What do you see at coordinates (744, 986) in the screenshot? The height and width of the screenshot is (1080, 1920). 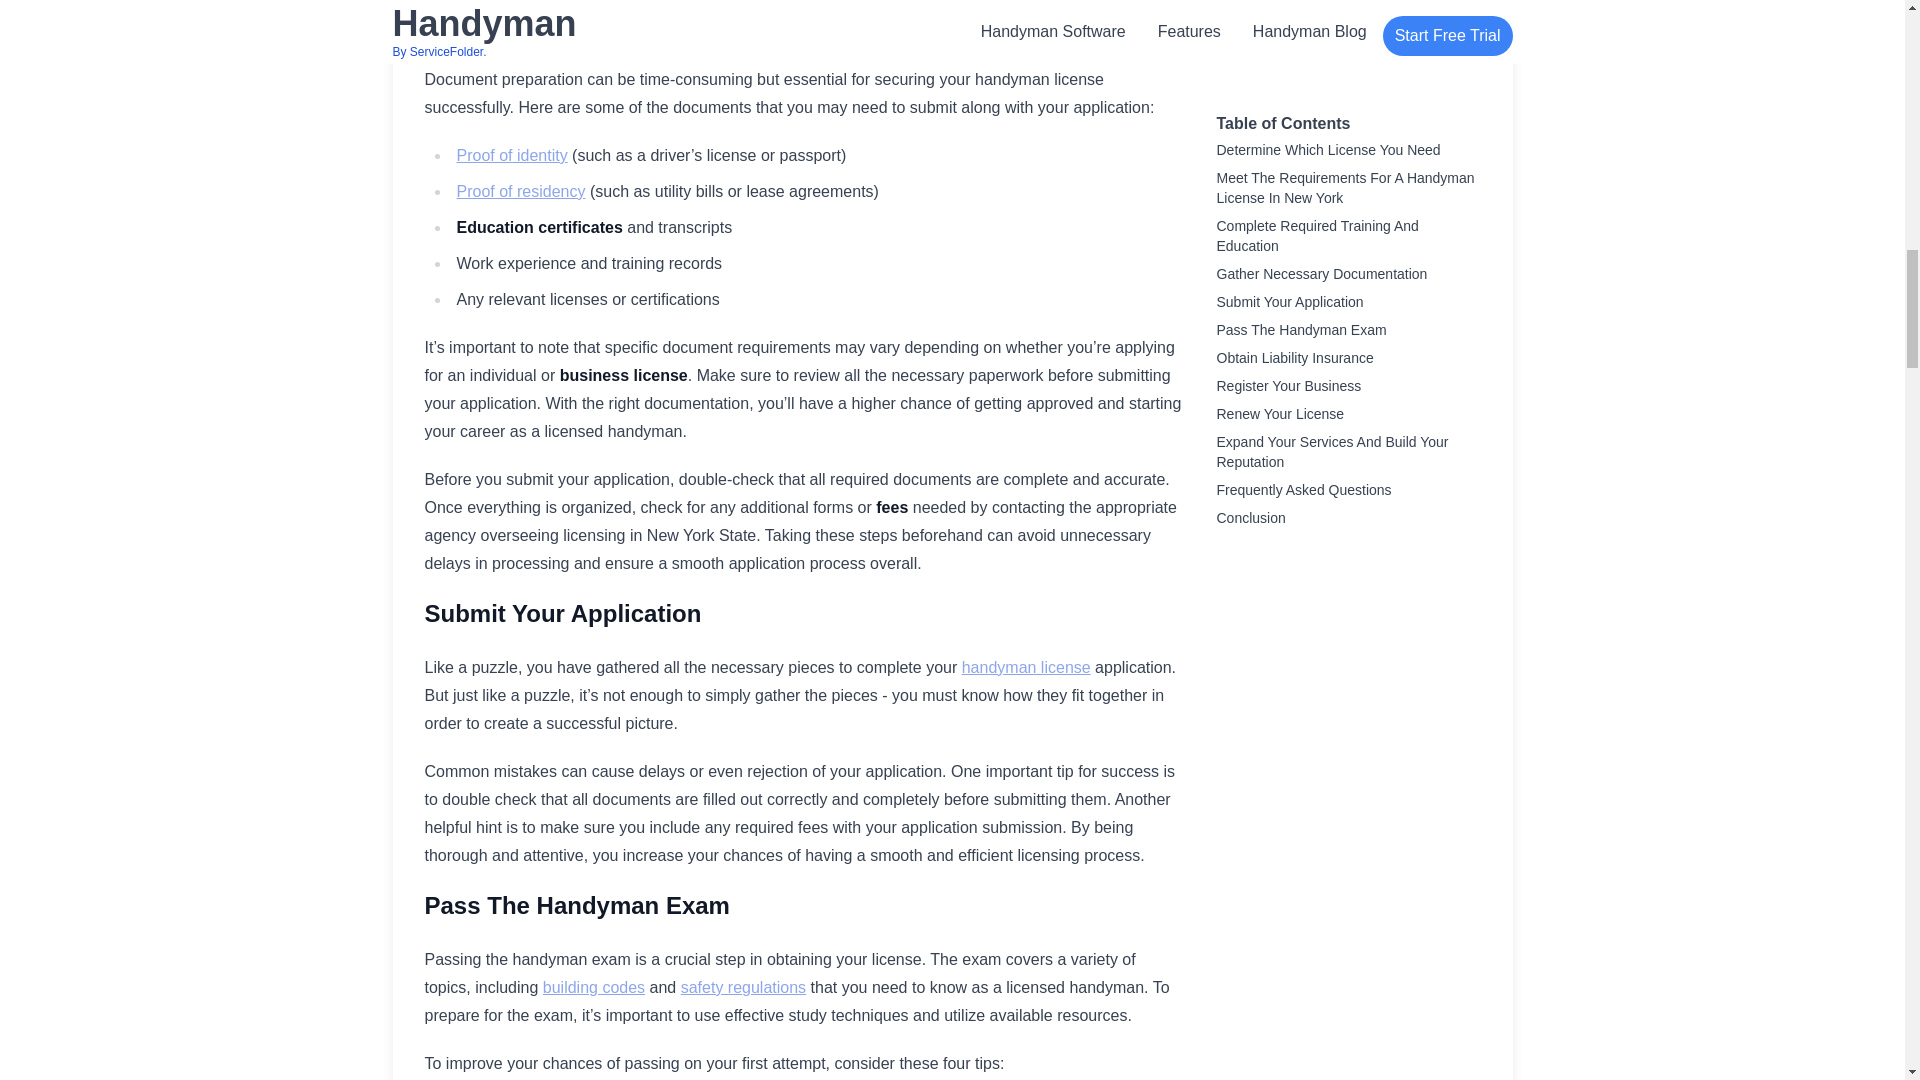 I see `safety regulations` at bounding box center [744, 986].